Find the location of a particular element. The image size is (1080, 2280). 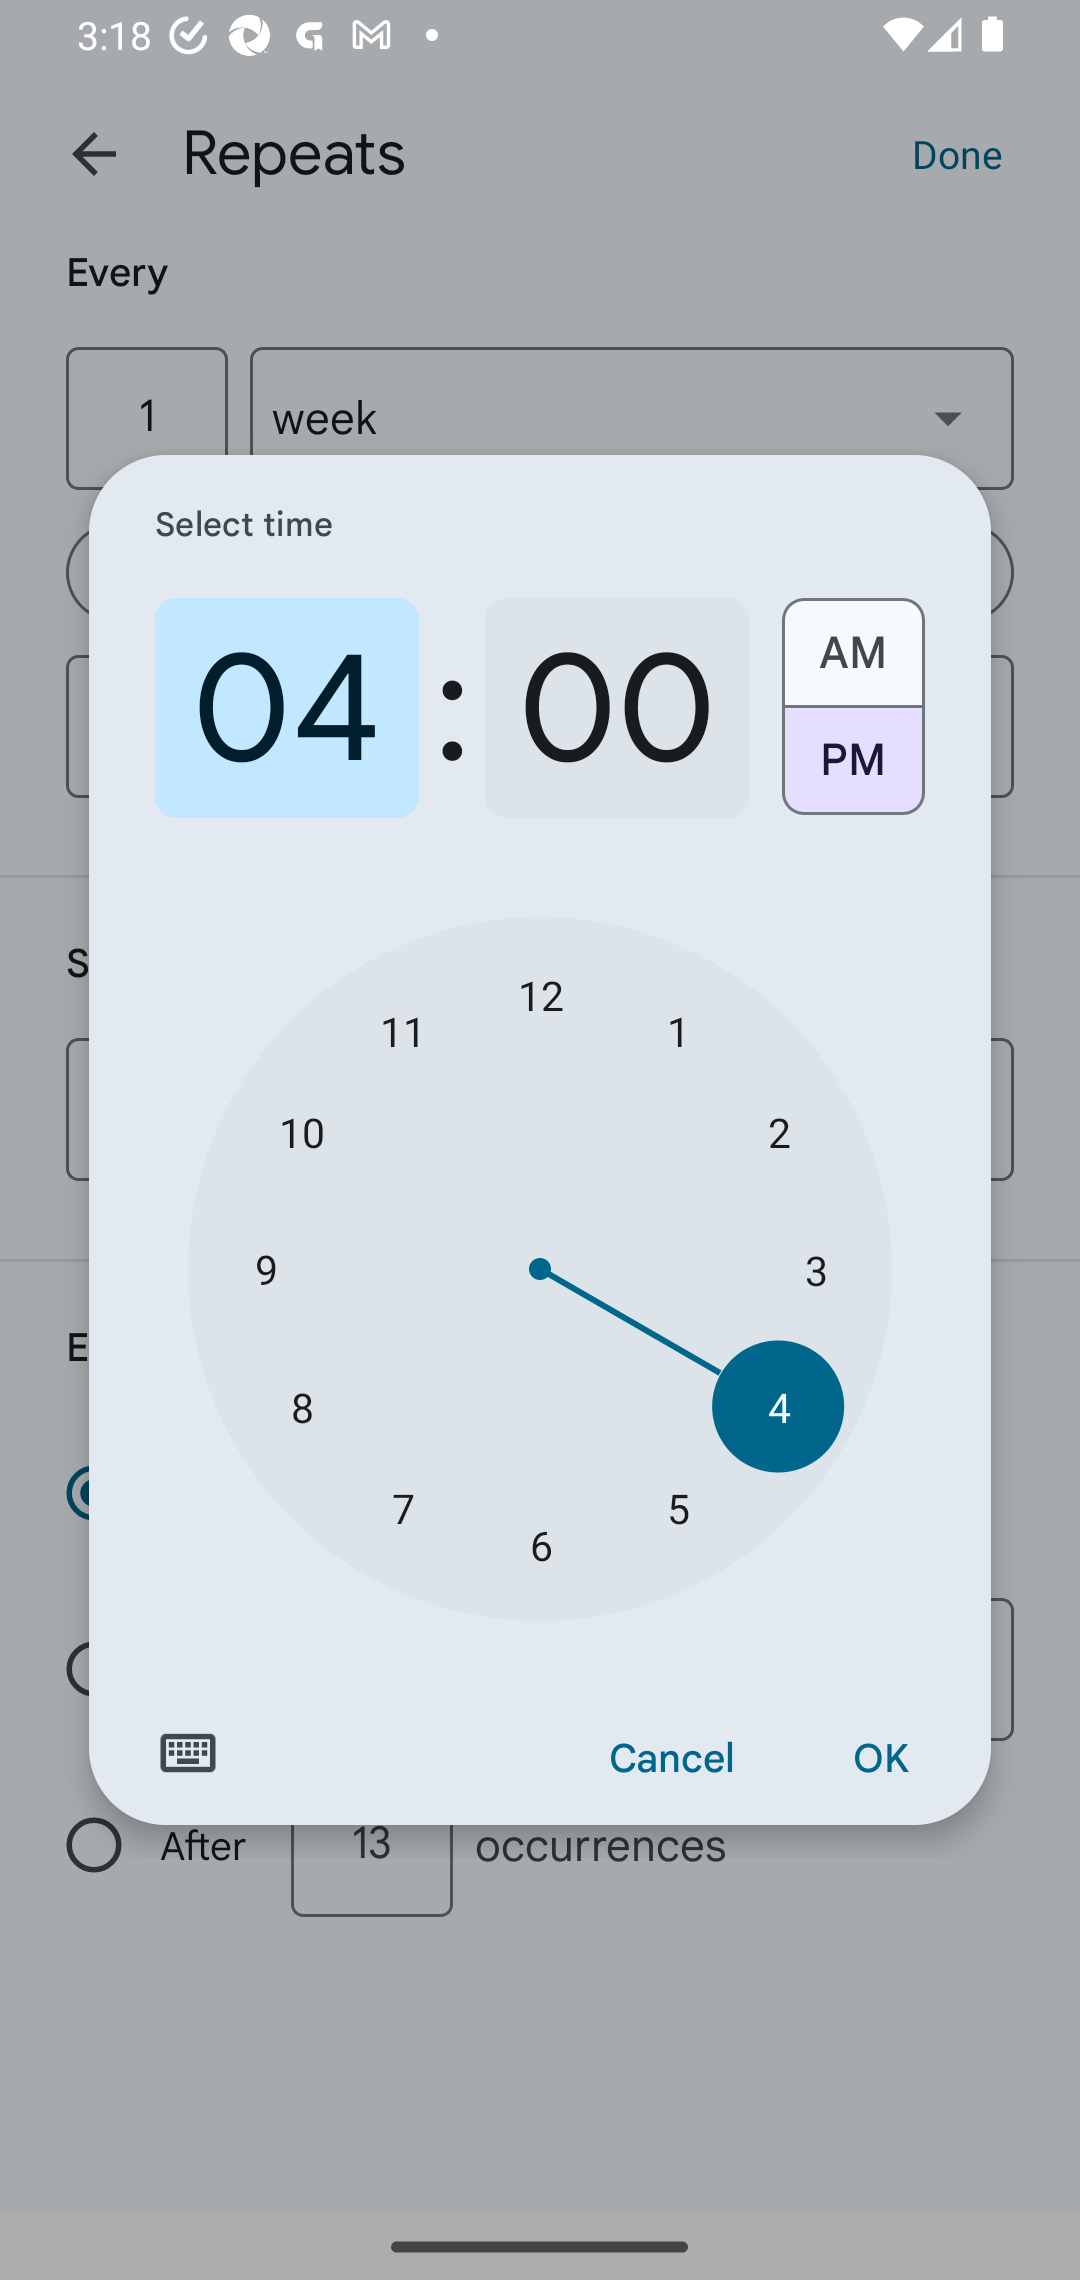

5 5 o'clock is located at coordinates (678, 1506).